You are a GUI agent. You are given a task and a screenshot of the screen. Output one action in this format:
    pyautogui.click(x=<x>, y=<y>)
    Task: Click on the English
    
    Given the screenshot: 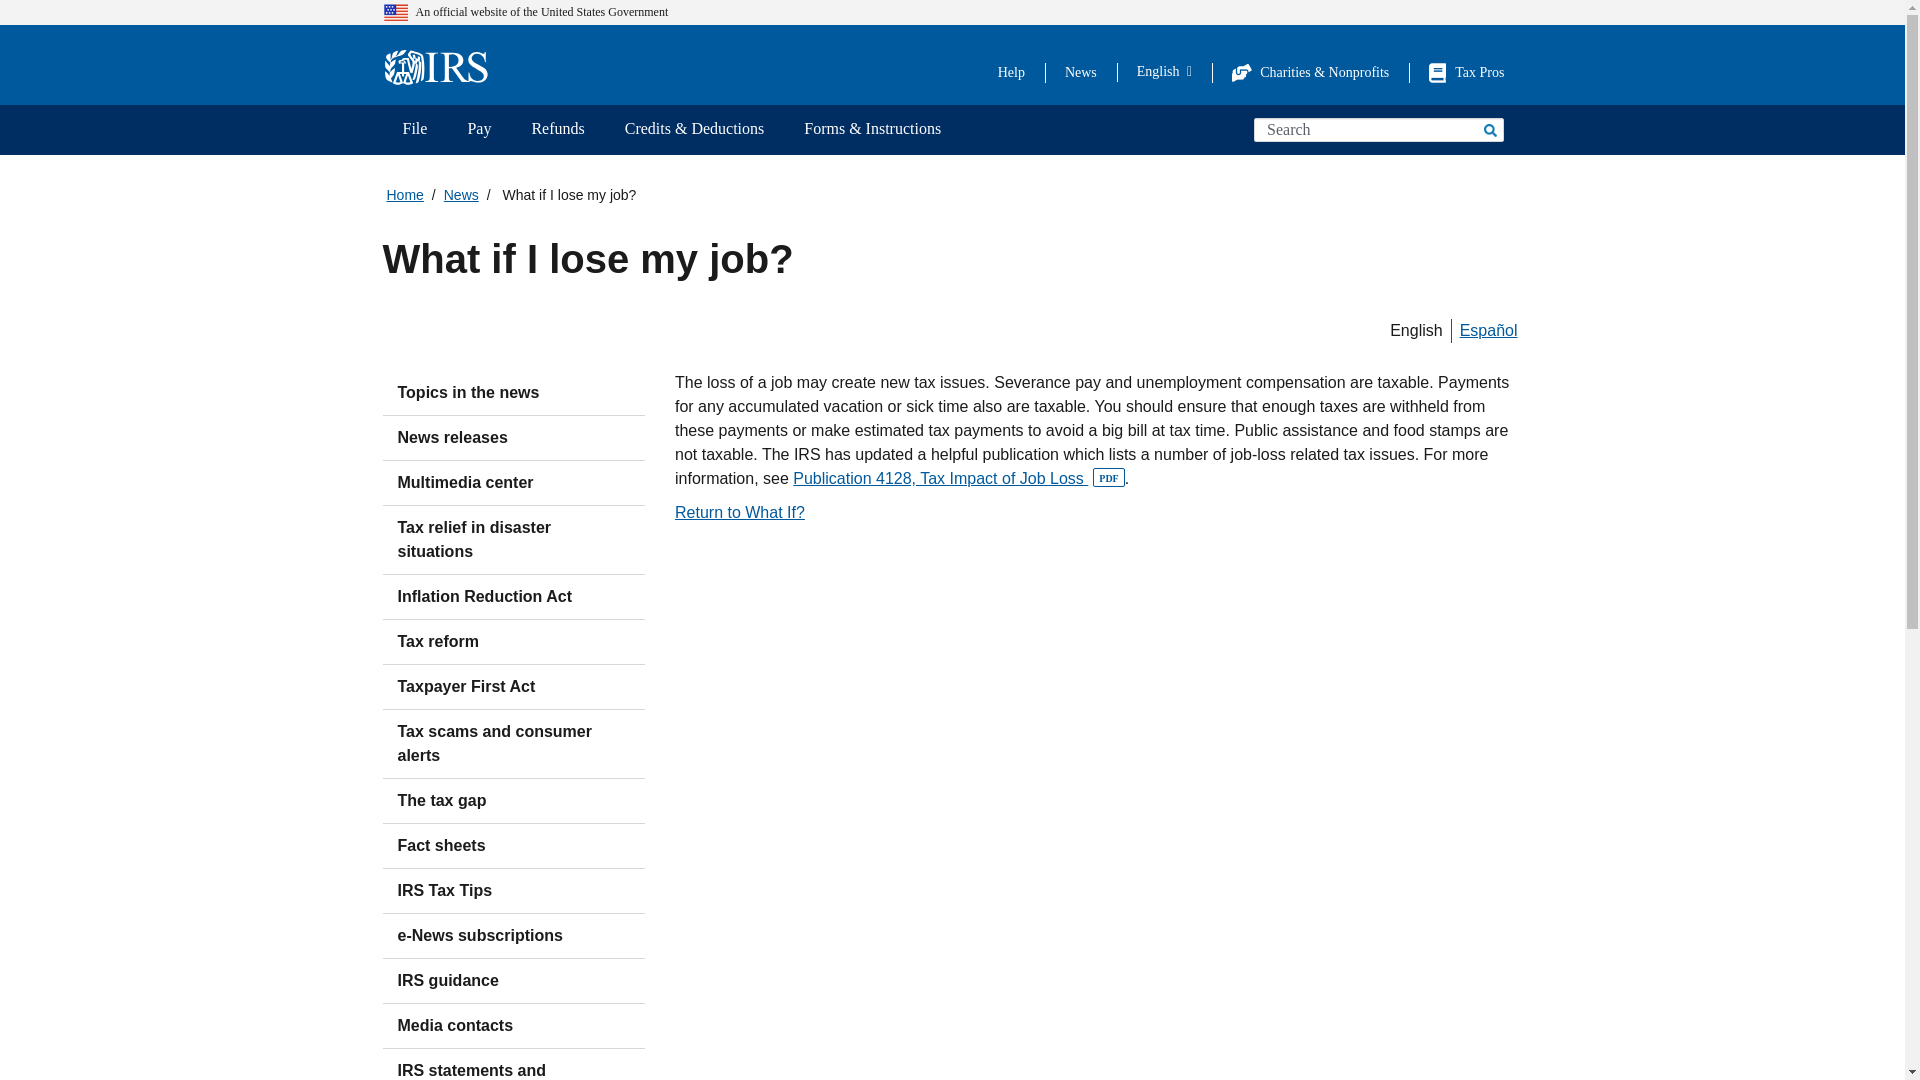 What is the action you would take?
    pyautogui.click(x=1164, y=71)
    